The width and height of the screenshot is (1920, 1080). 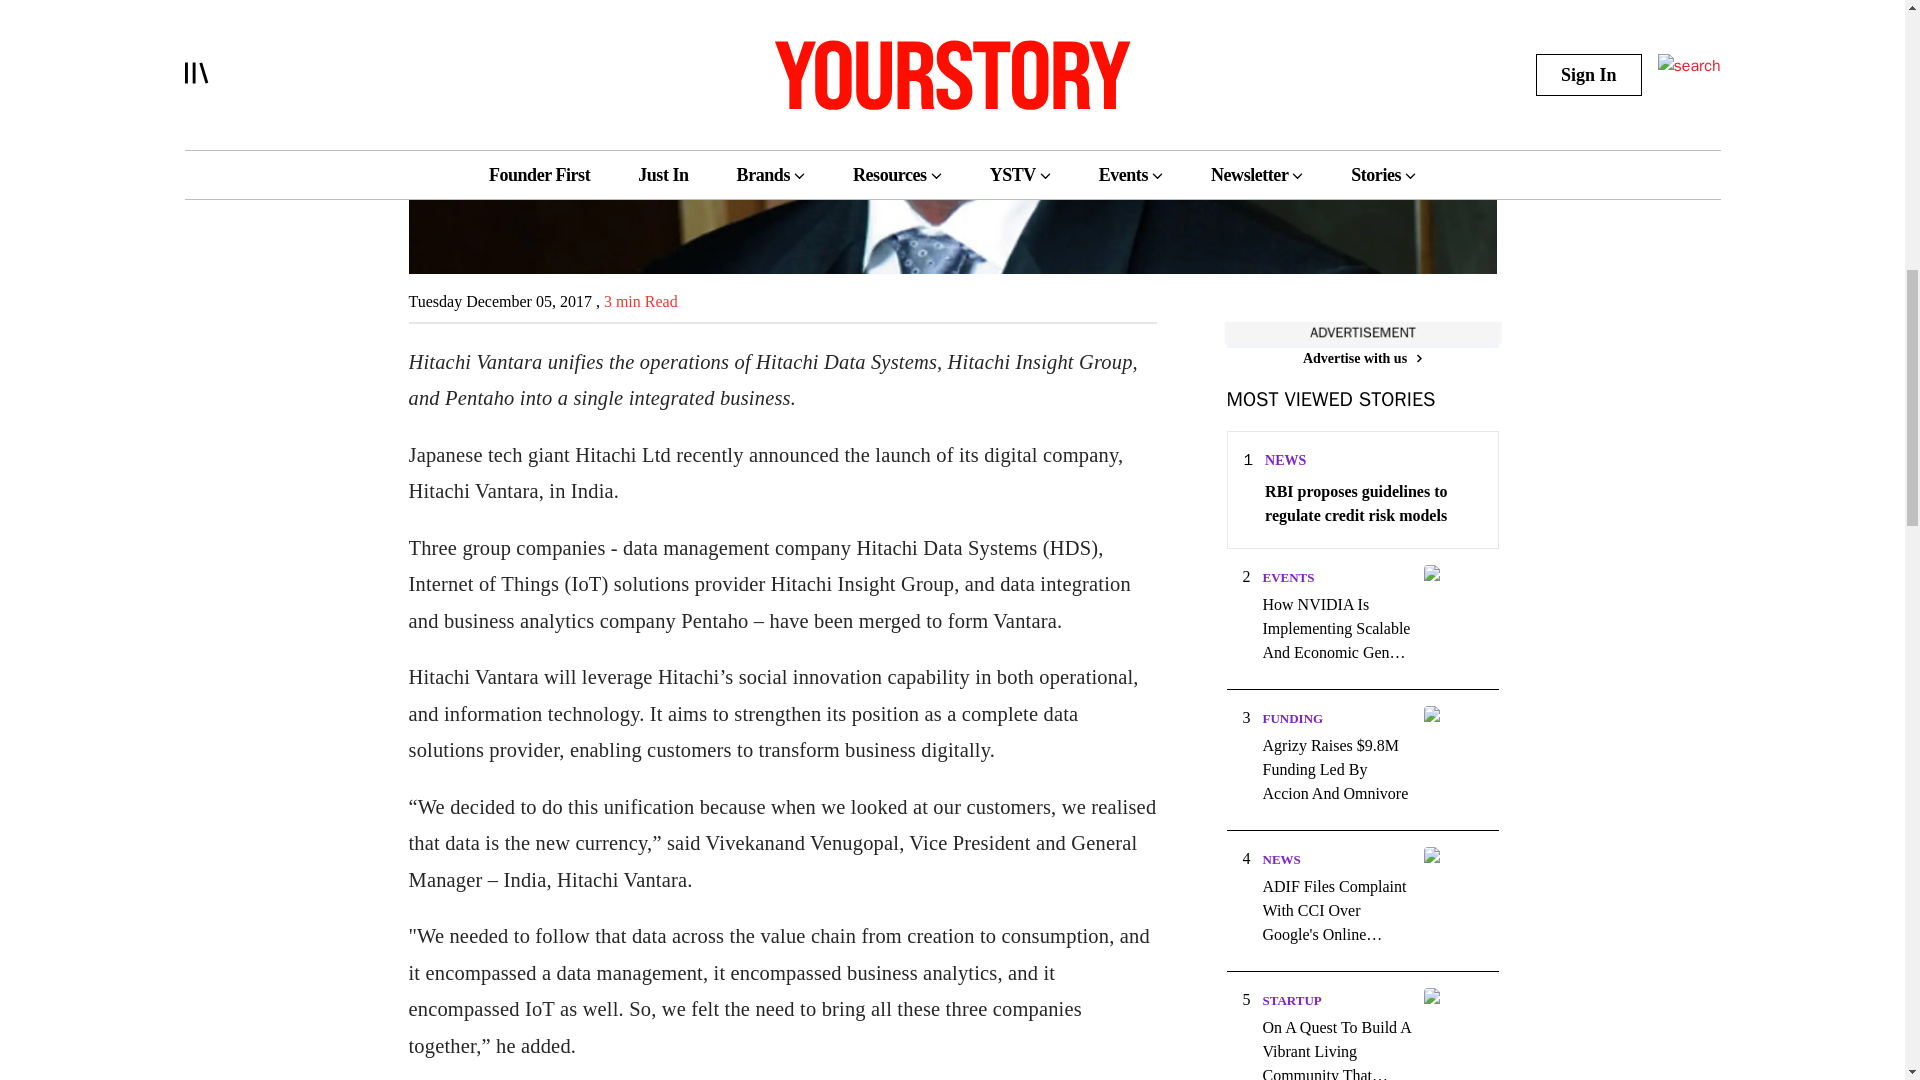 I want to click on RBI proposes guidelines to regulate credit risk models, so click(x=1372, y=504).